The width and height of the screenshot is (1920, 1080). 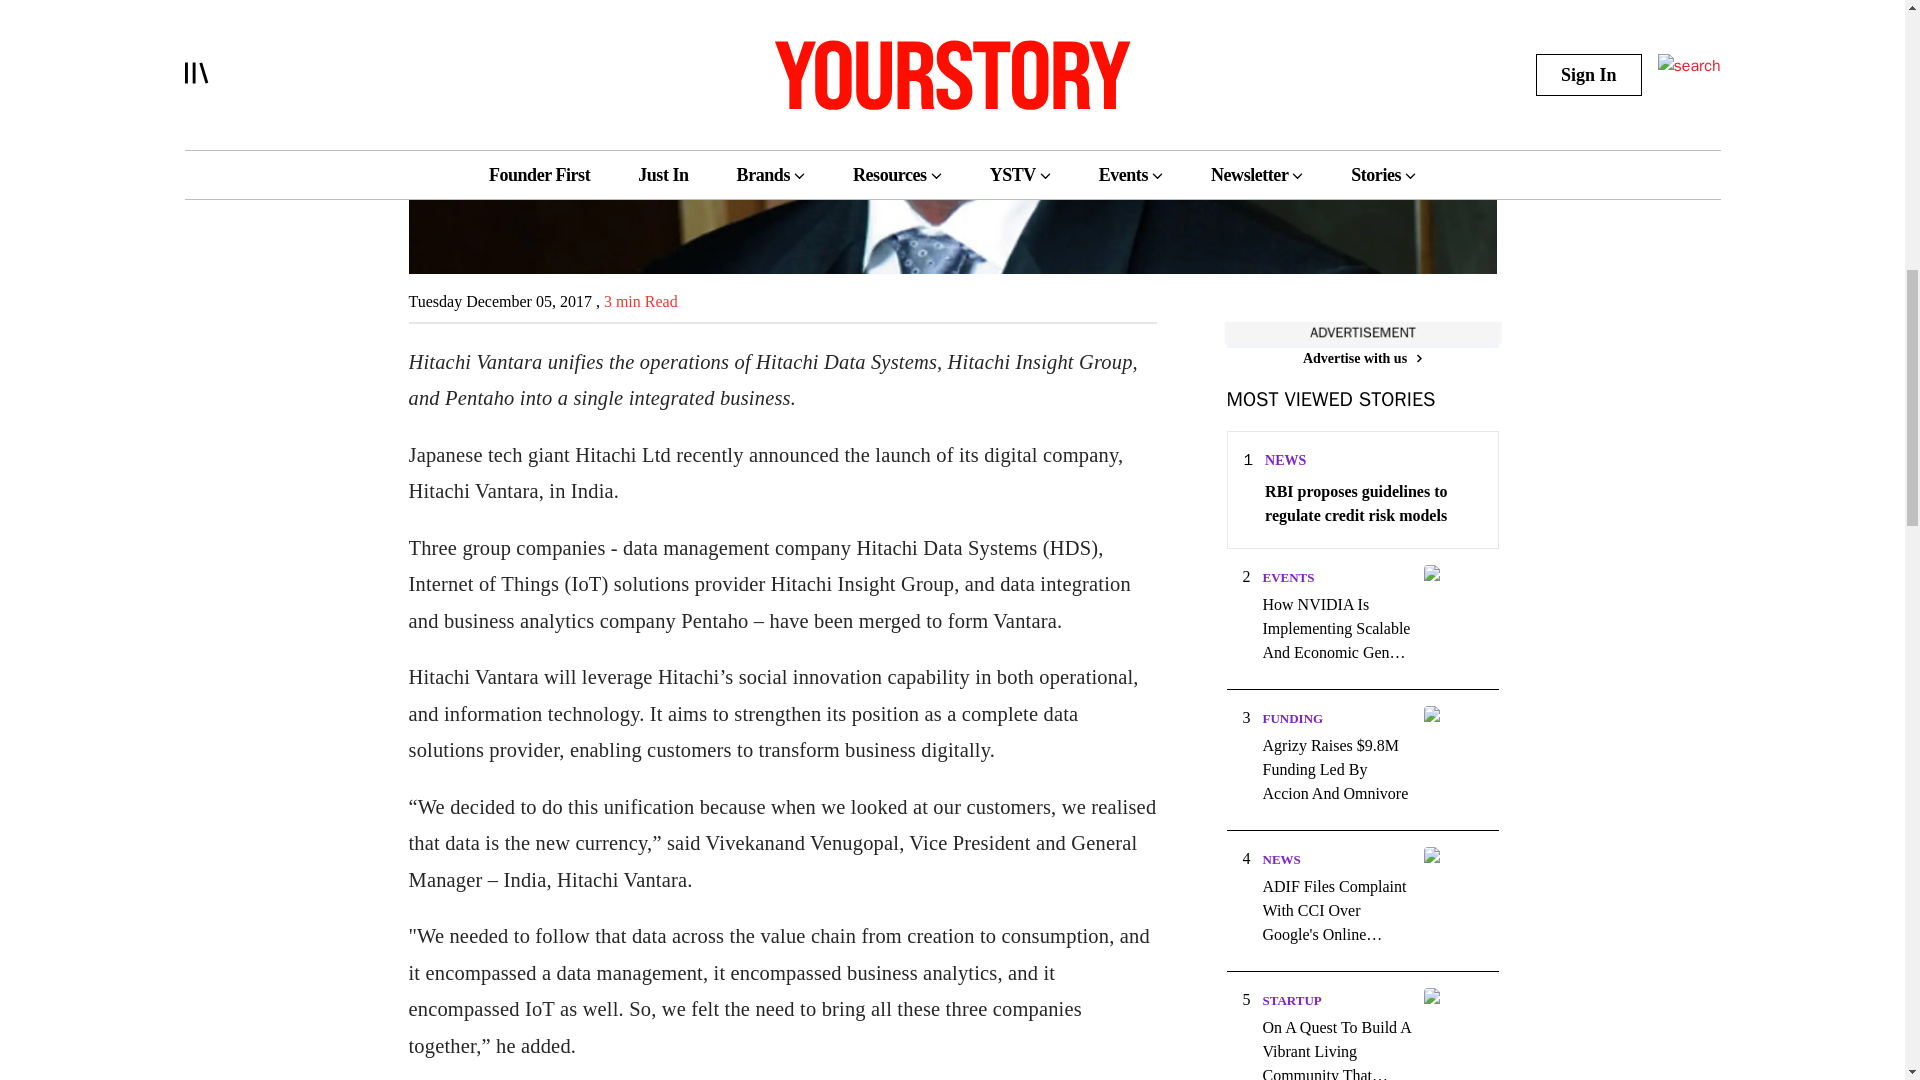 I want to click on RBI proposes guidelines to regulate credit risk models, so click(x=1372, y=504).